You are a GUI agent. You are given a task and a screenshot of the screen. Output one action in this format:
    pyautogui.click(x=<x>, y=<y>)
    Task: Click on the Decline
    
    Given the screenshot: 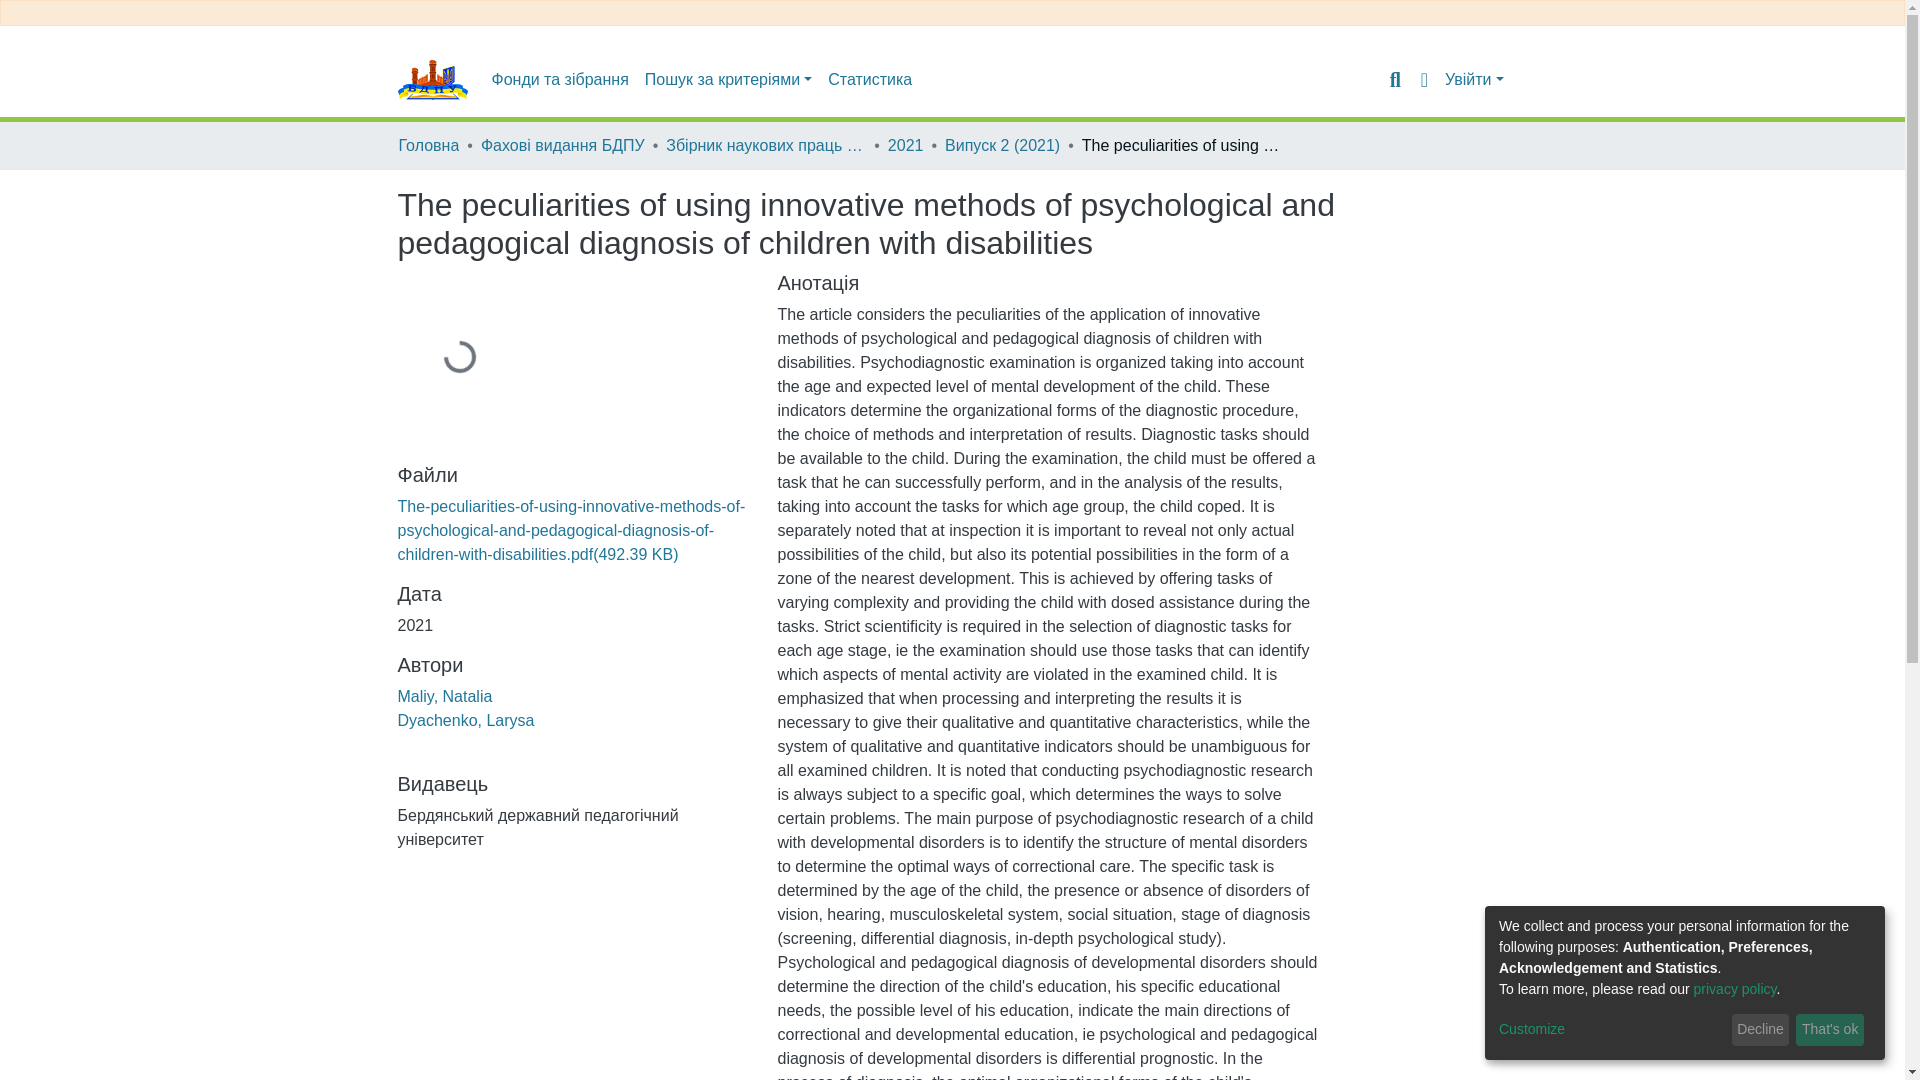 What is the action you would take?
    pyautogui.click(x=1760, y=1030)
    